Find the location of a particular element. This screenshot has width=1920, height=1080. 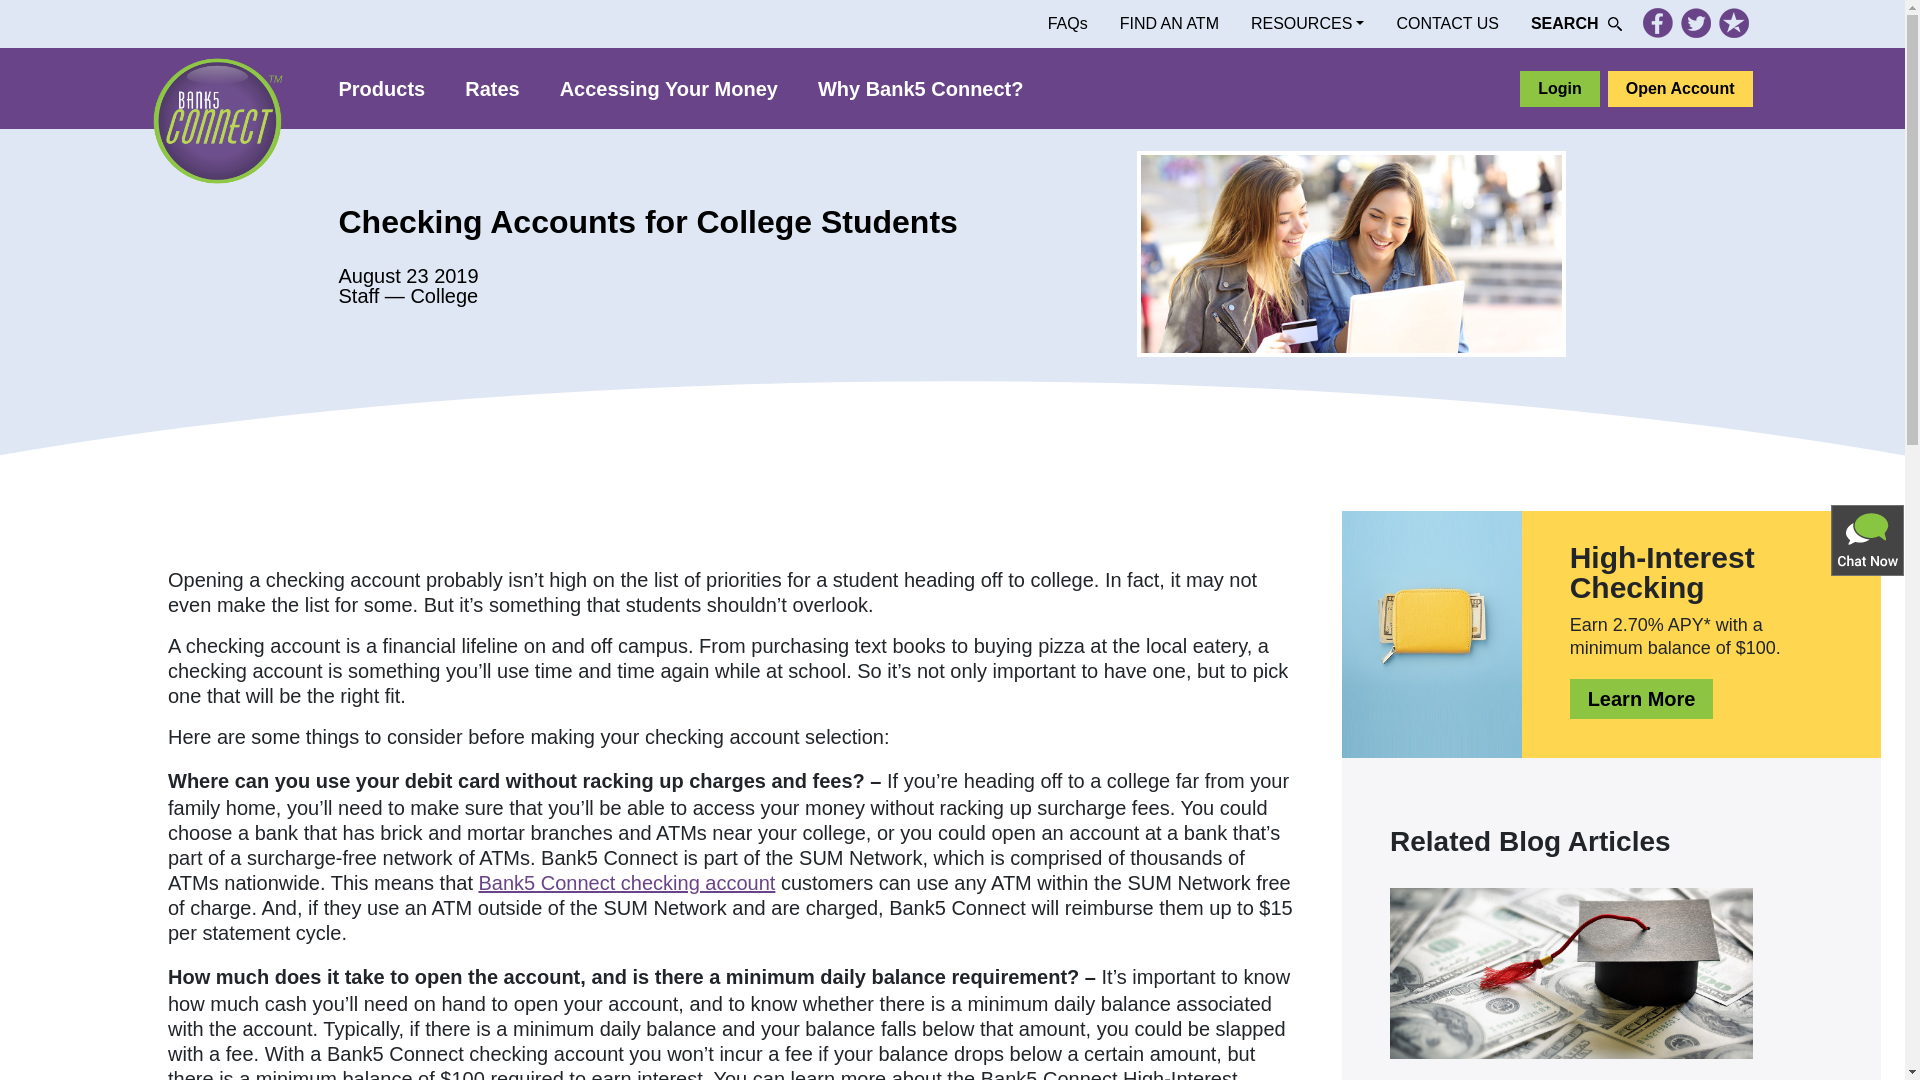

Accessing Your Money is located at coordinates (668, 88).